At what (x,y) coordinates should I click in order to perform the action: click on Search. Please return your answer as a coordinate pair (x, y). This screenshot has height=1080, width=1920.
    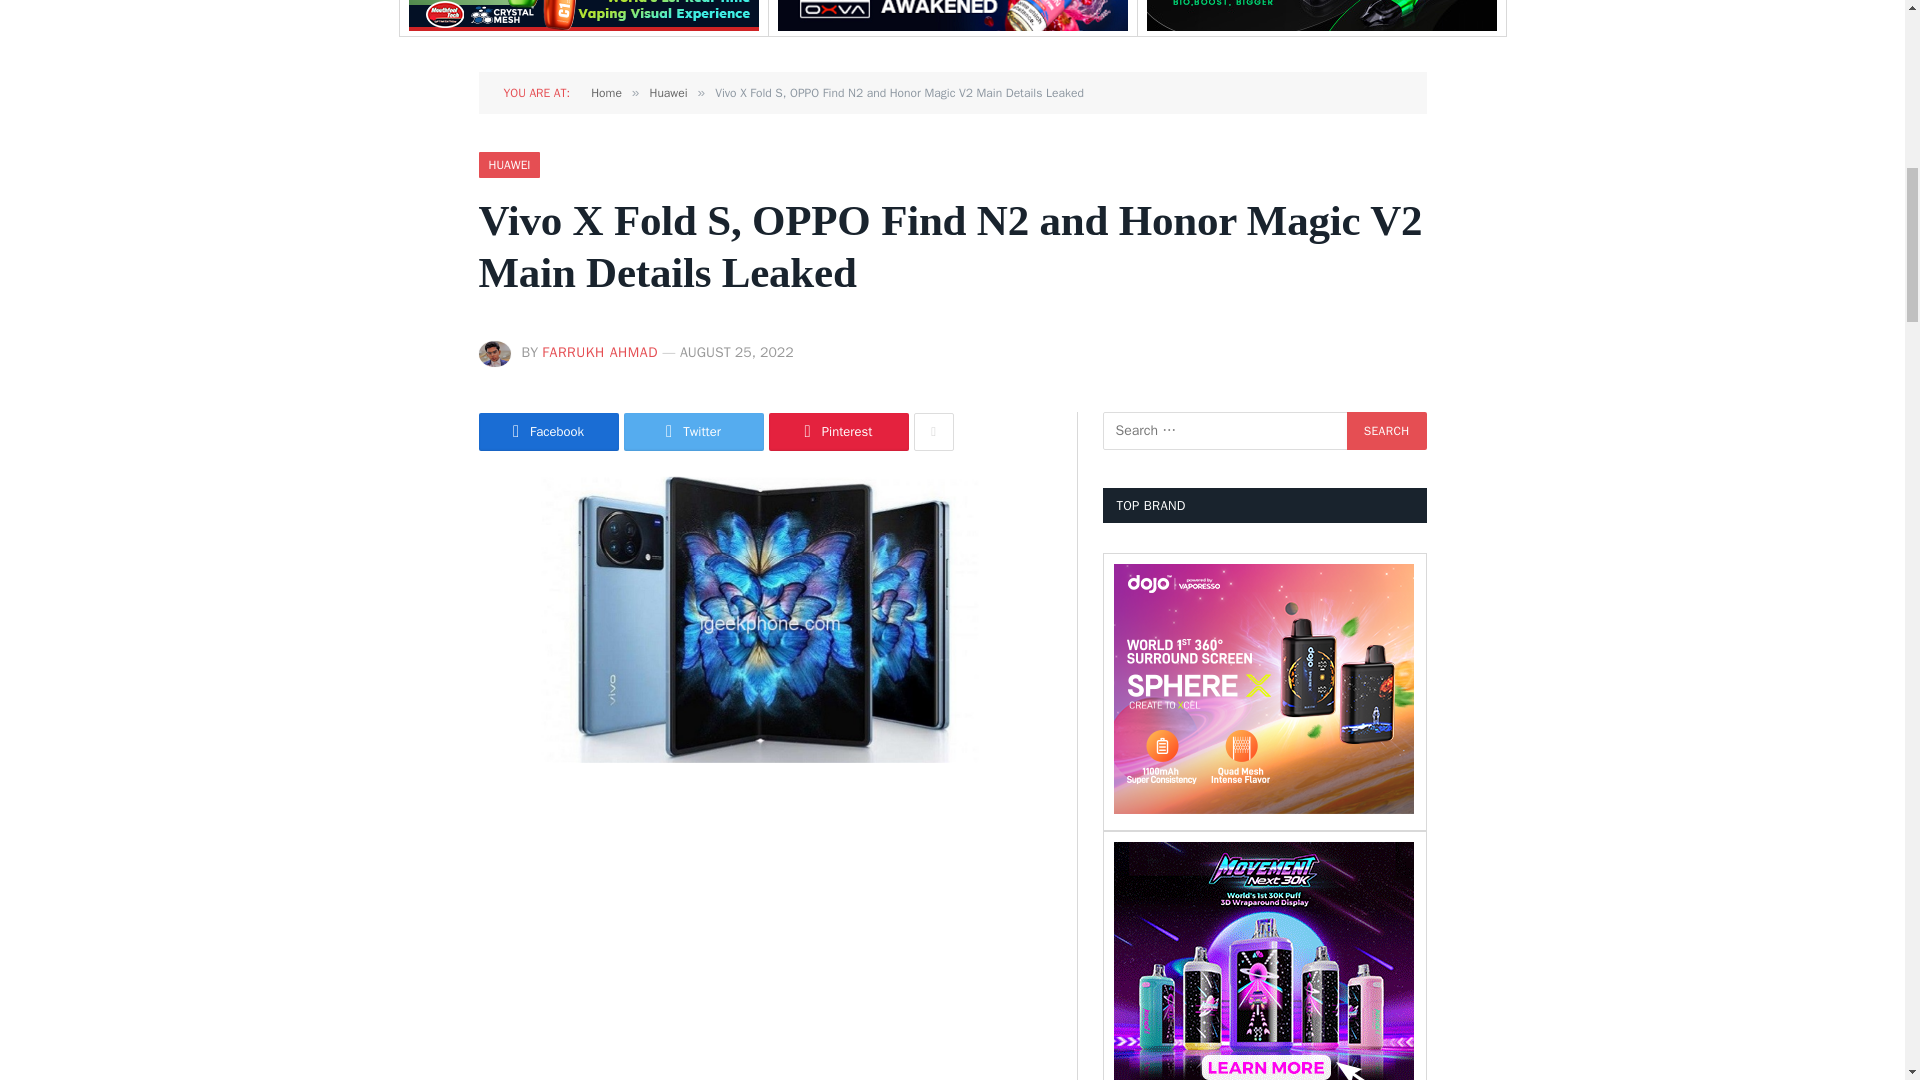
    Looking at the image, I should click on (1386, 430).